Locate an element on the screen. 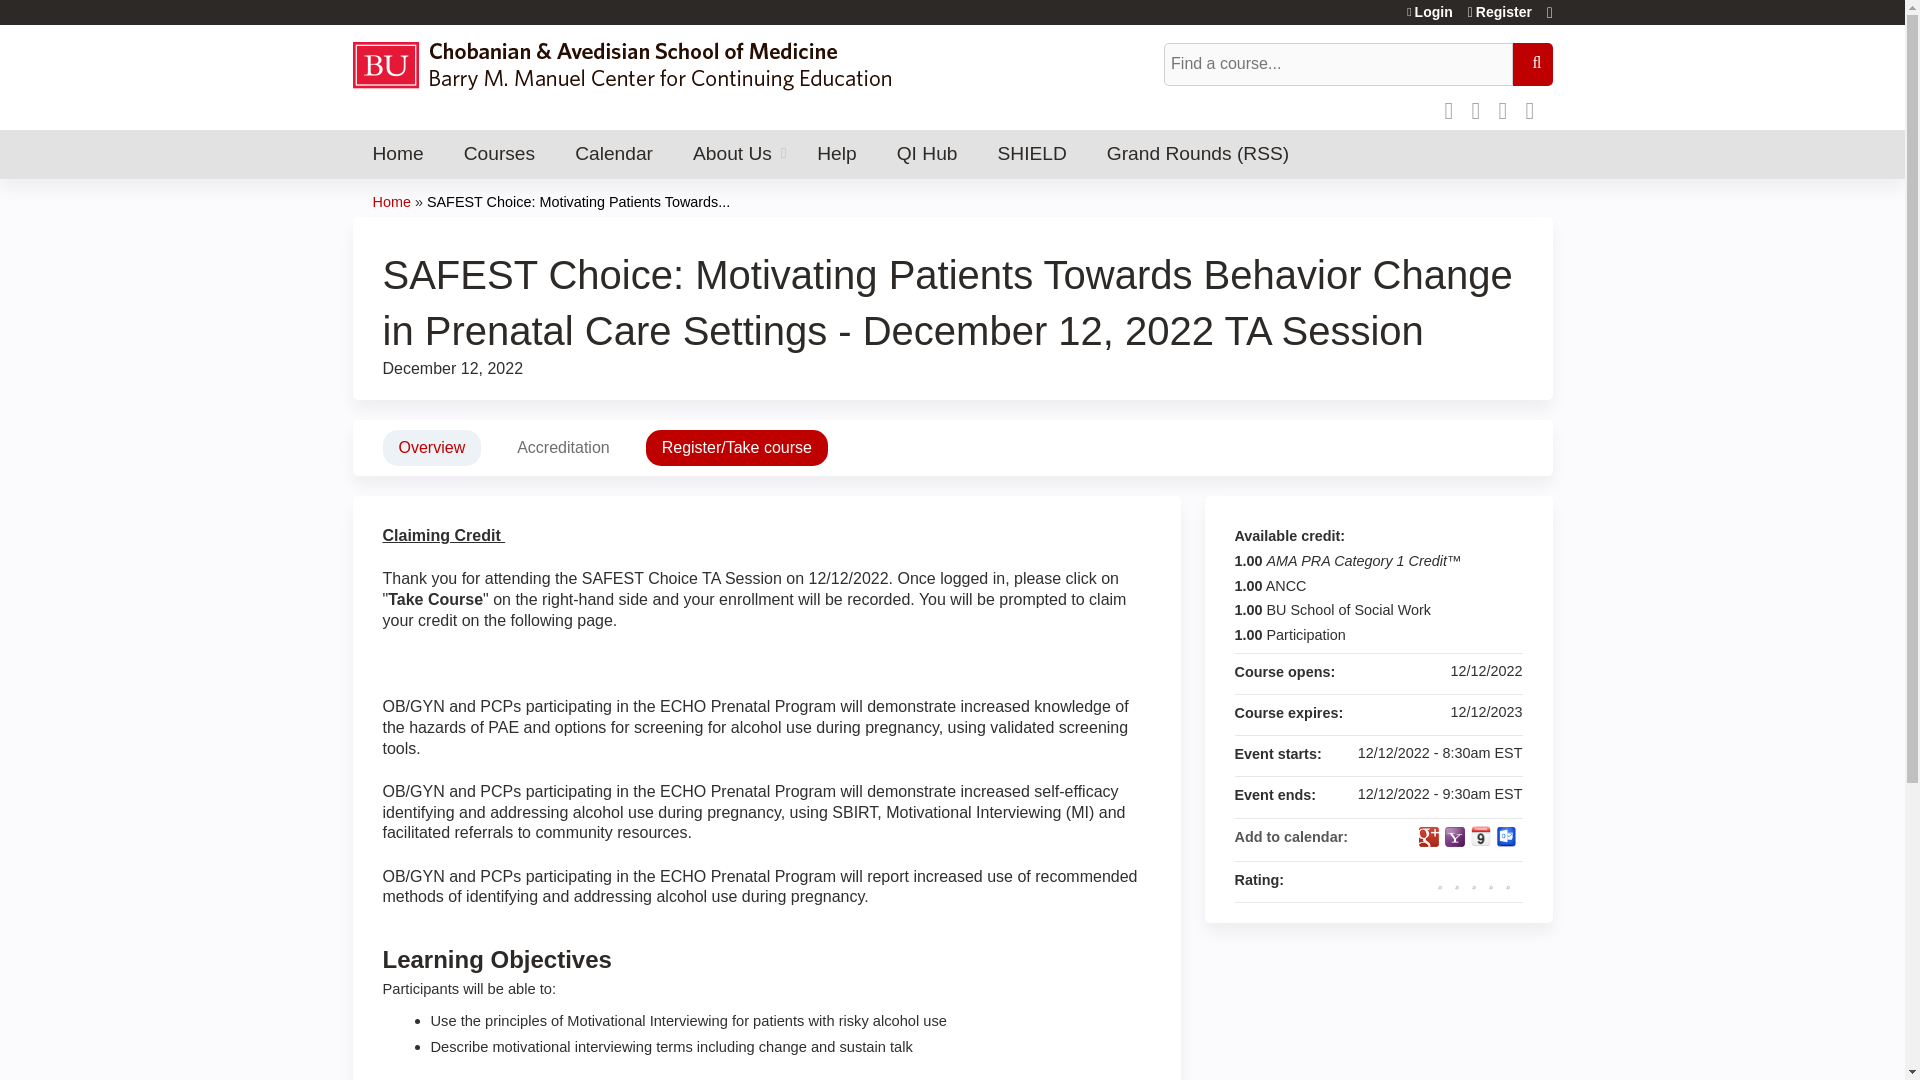 This screenshot has height=1080, width=1920. About Us is located at coordinates (734, 154).